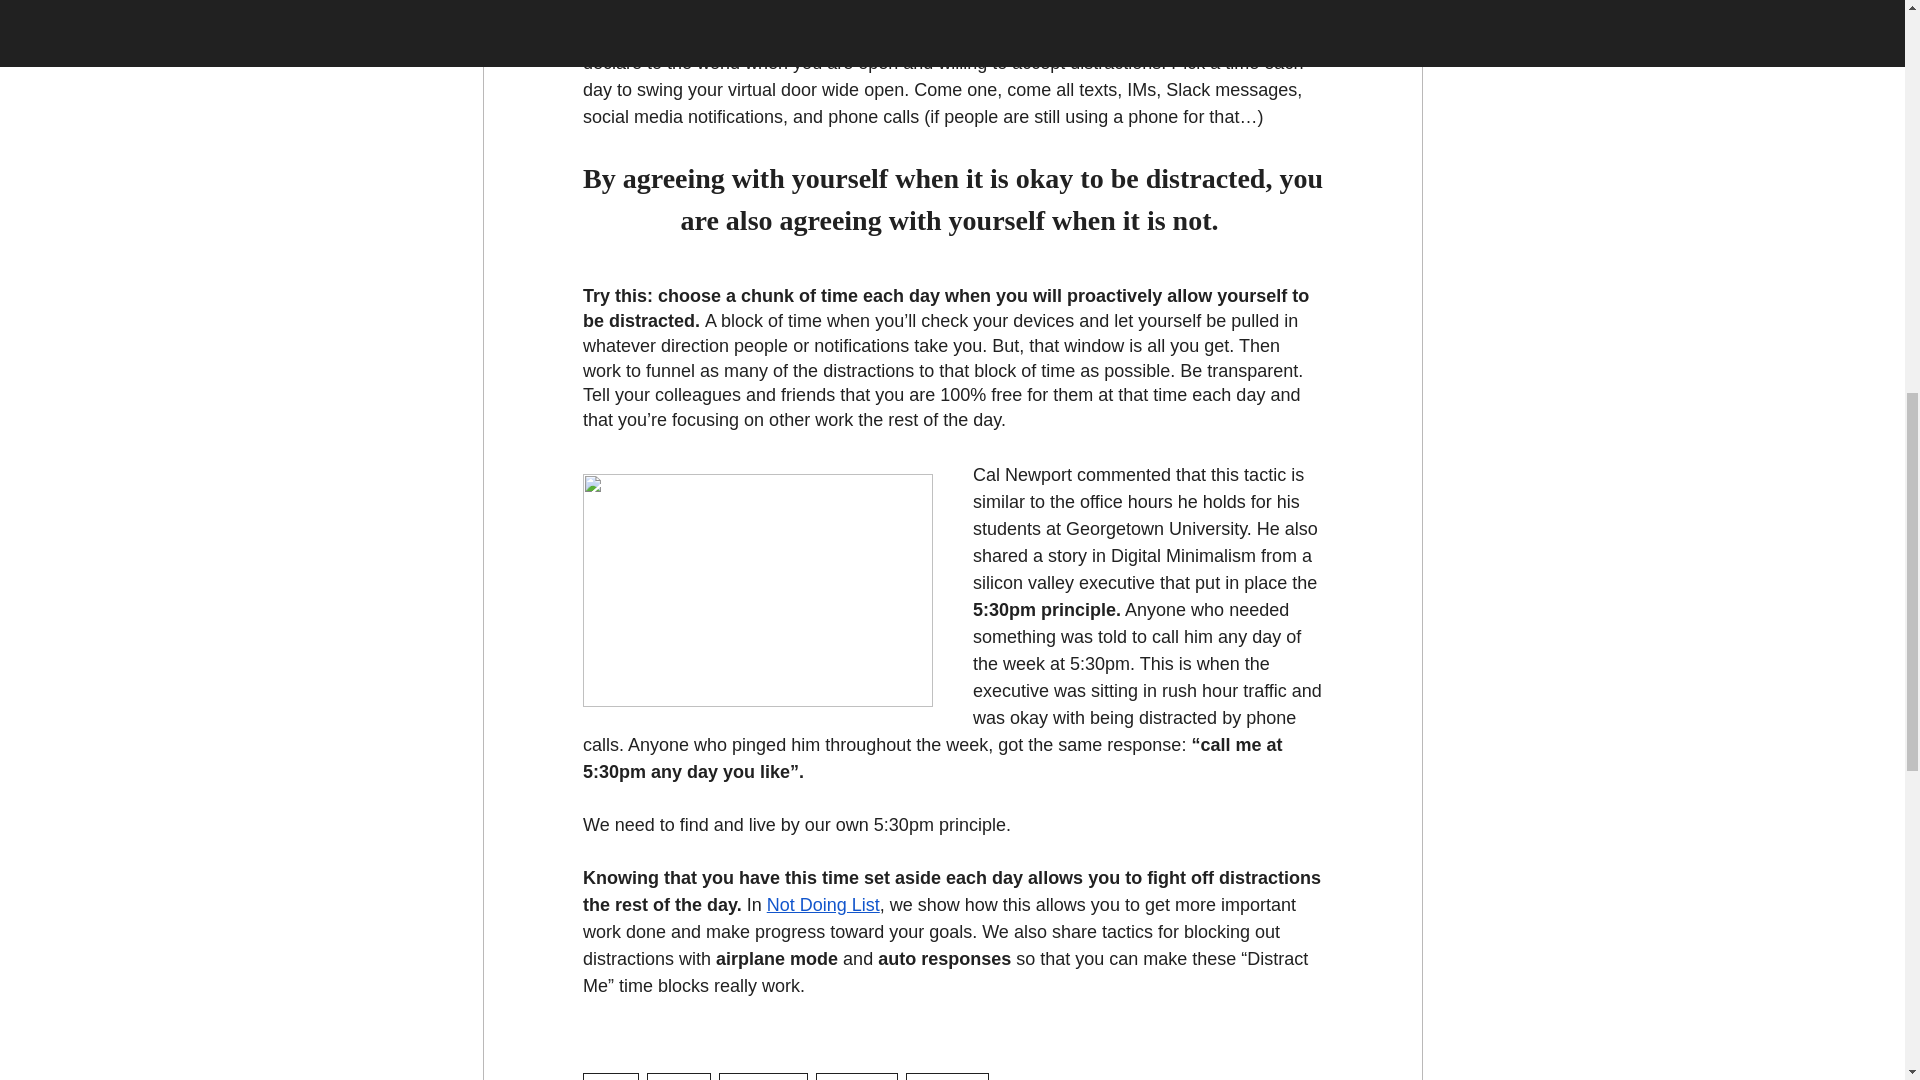 The width and height of the screenshot is (1920, 1080). What do you see at coordinates (947, 1076) in the screenshot?
I see `Calendar` at bounding box center [947, 1076].